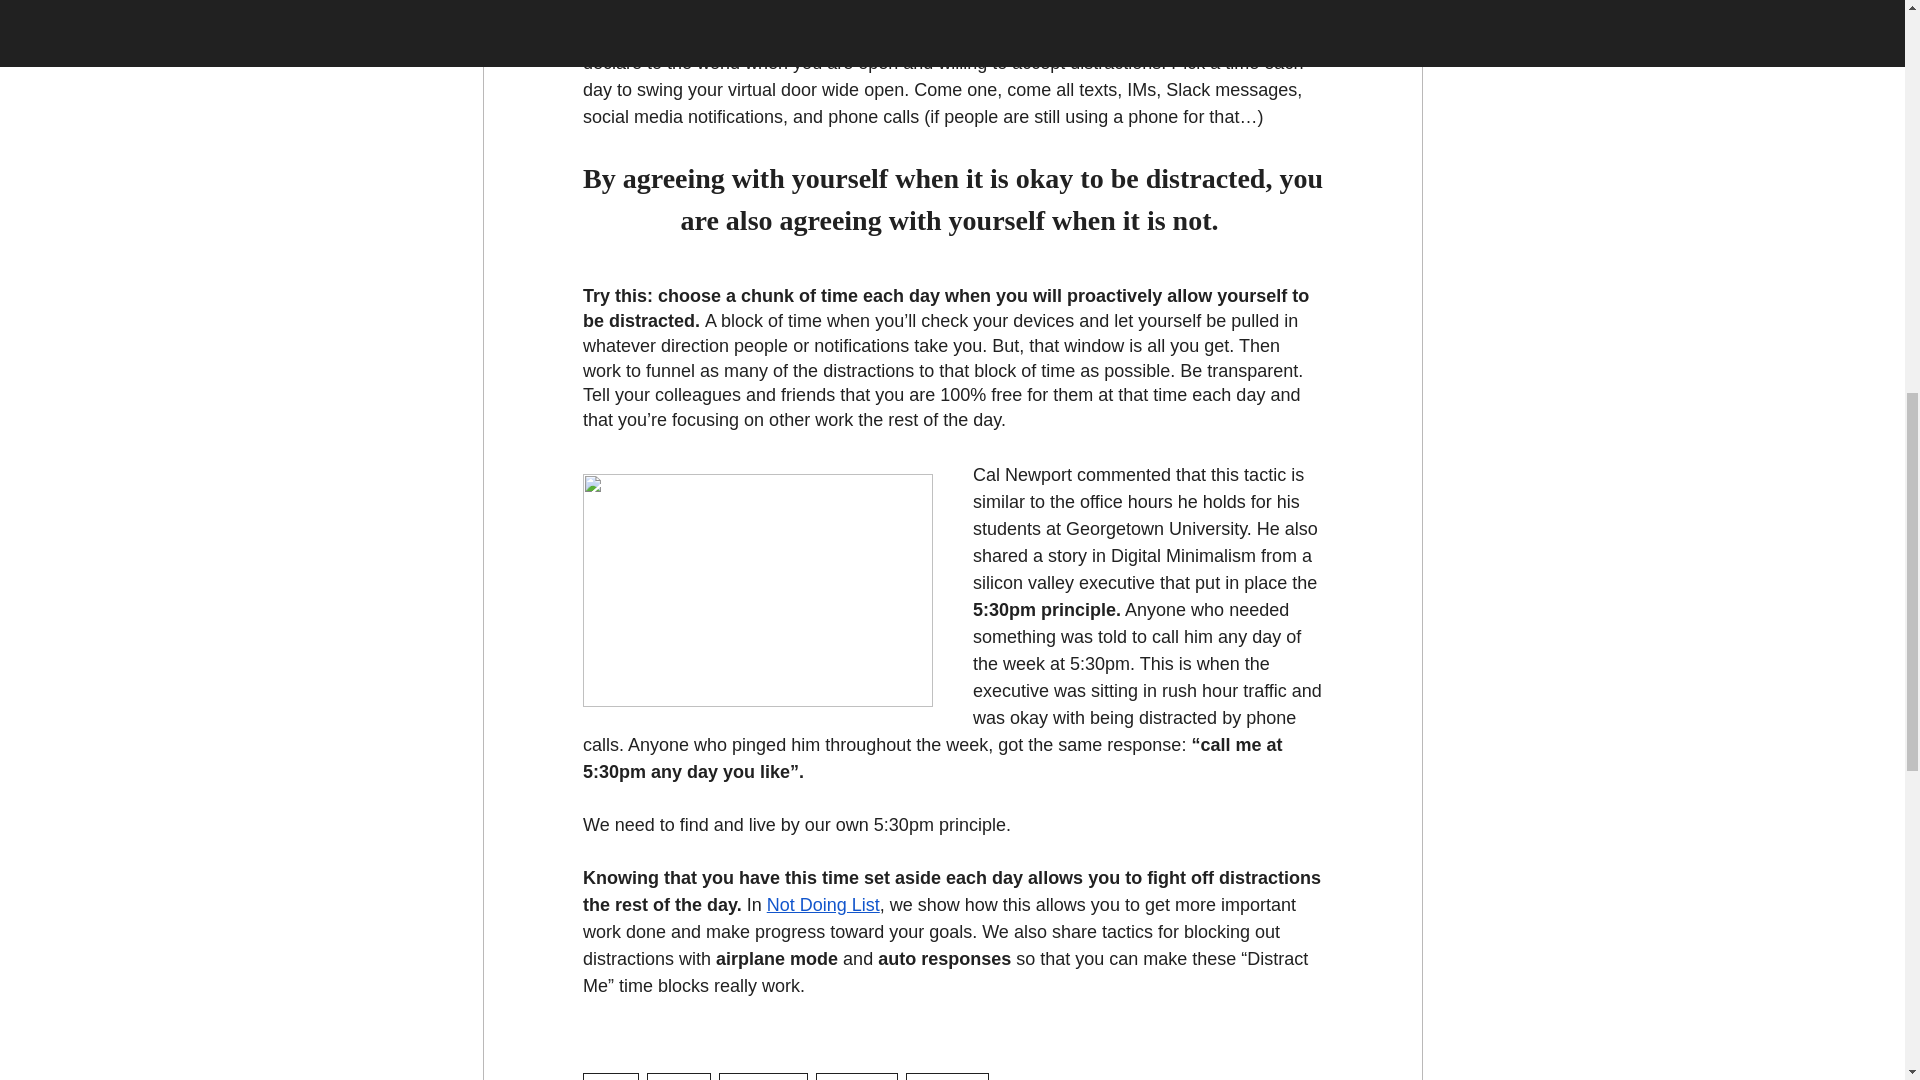 The width and height of the screenshot is (1920, 1080). What do you see at coordinates (947, 1076) in the screenshot?
I see `Calendar` at bounding box center [947, 1076].